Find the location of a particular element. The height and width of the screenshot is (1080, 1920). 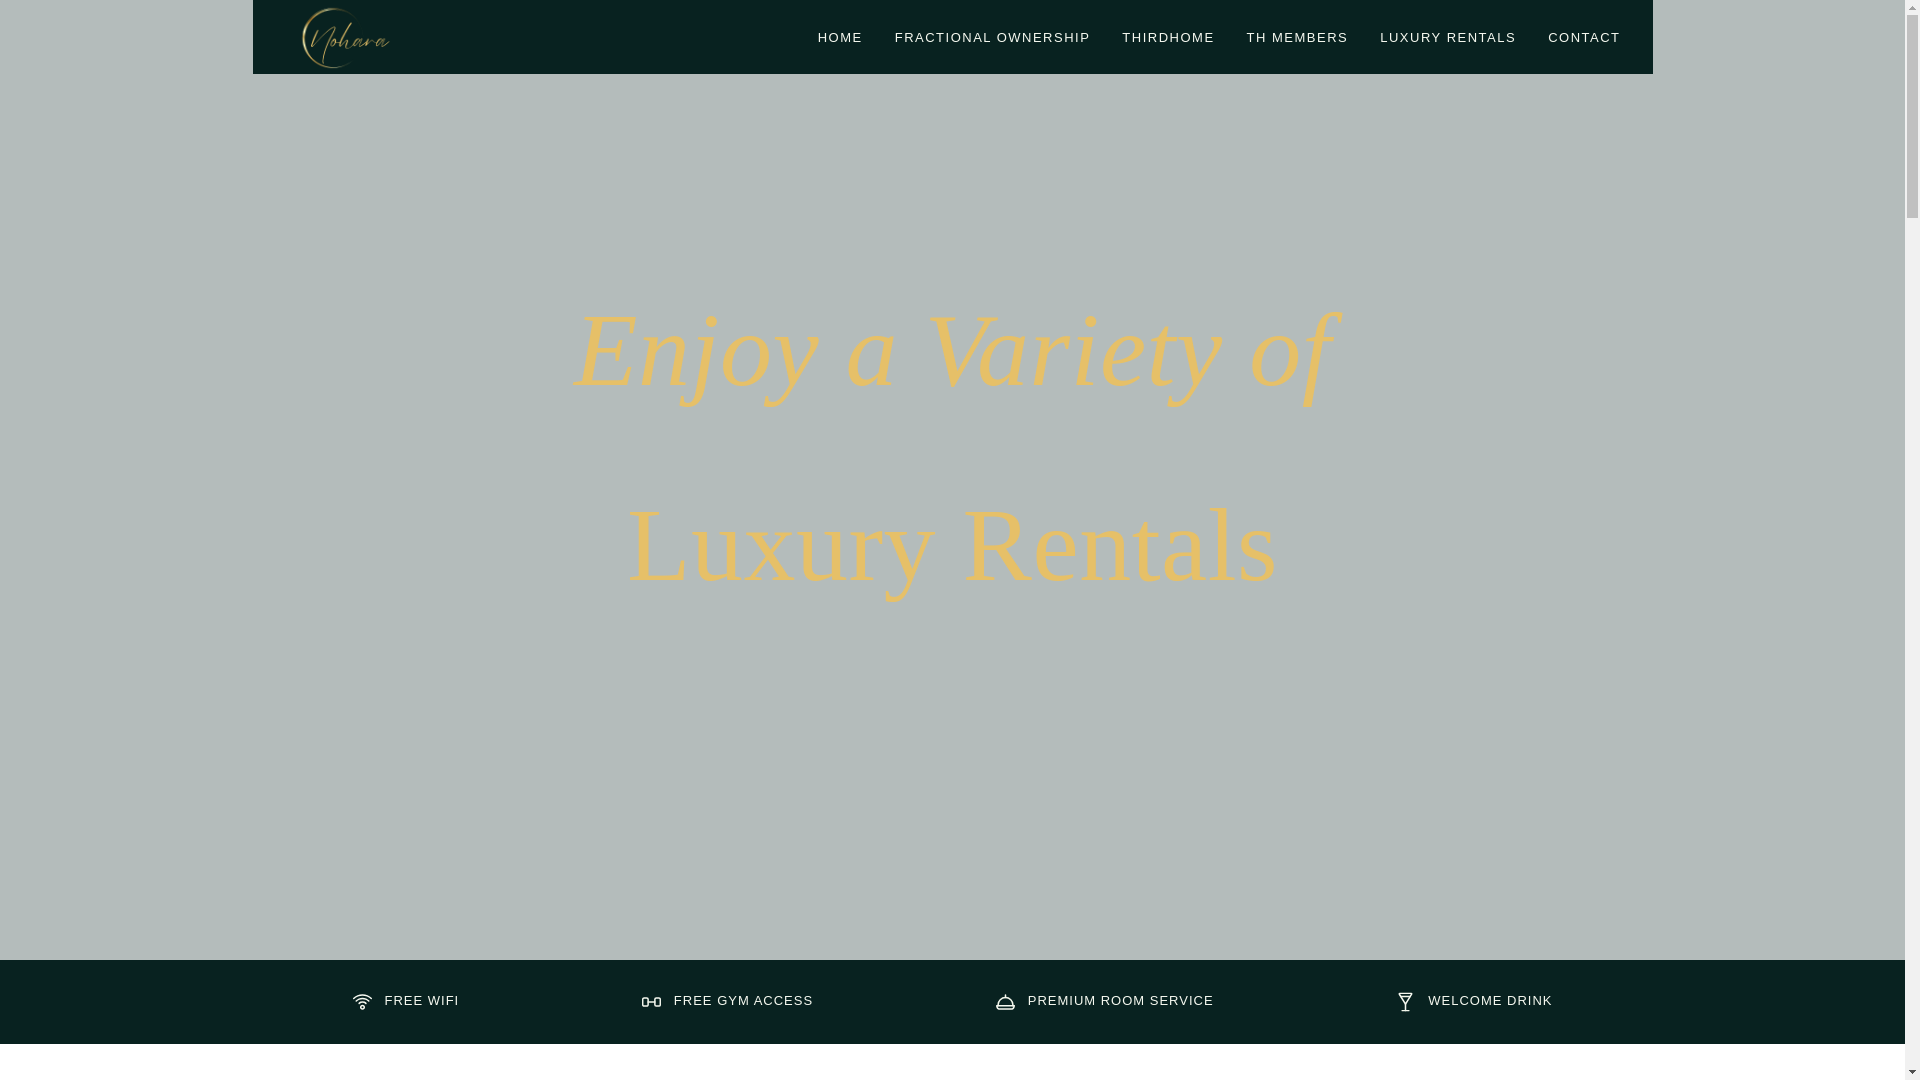

LUXURY RENTALS is located at coordinates (1448, 38).